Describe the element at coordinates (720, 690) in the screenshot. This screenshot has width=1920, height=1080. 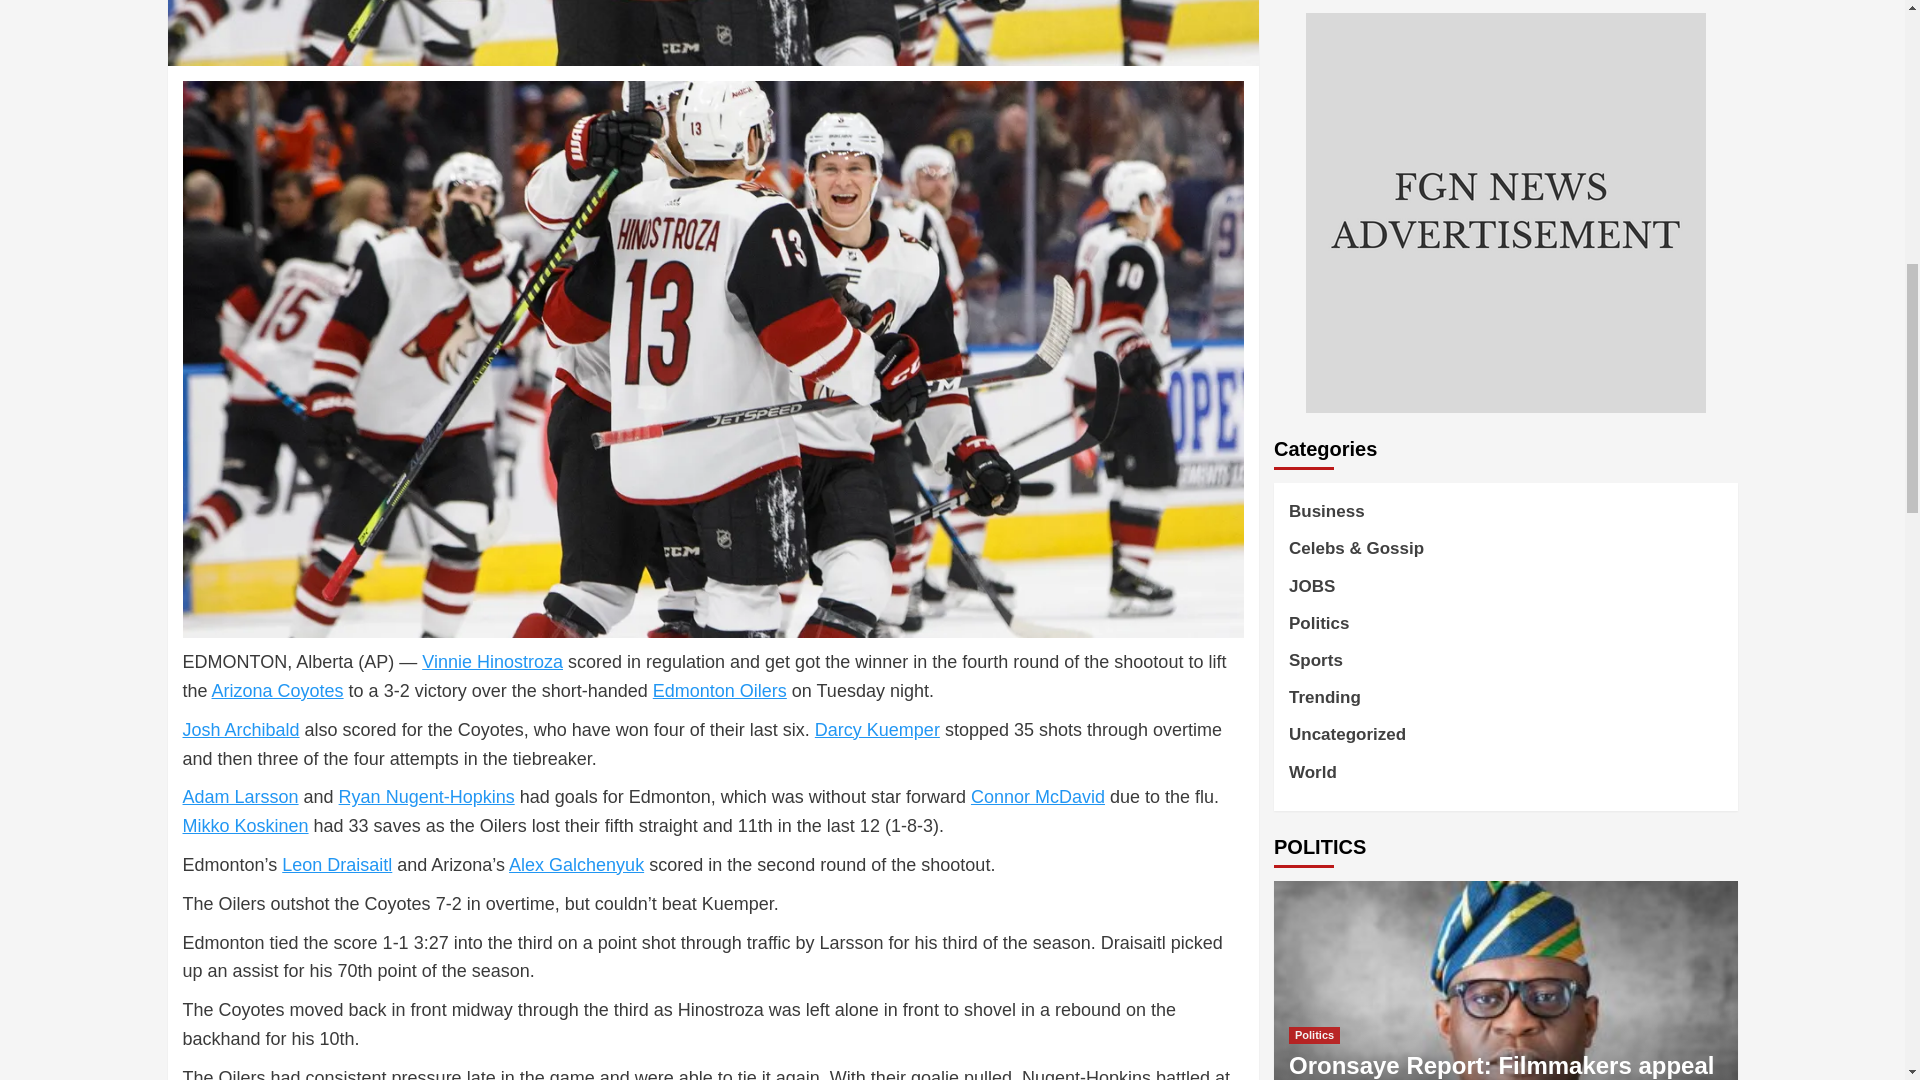
I see `Edmonton Oilers` at that location.